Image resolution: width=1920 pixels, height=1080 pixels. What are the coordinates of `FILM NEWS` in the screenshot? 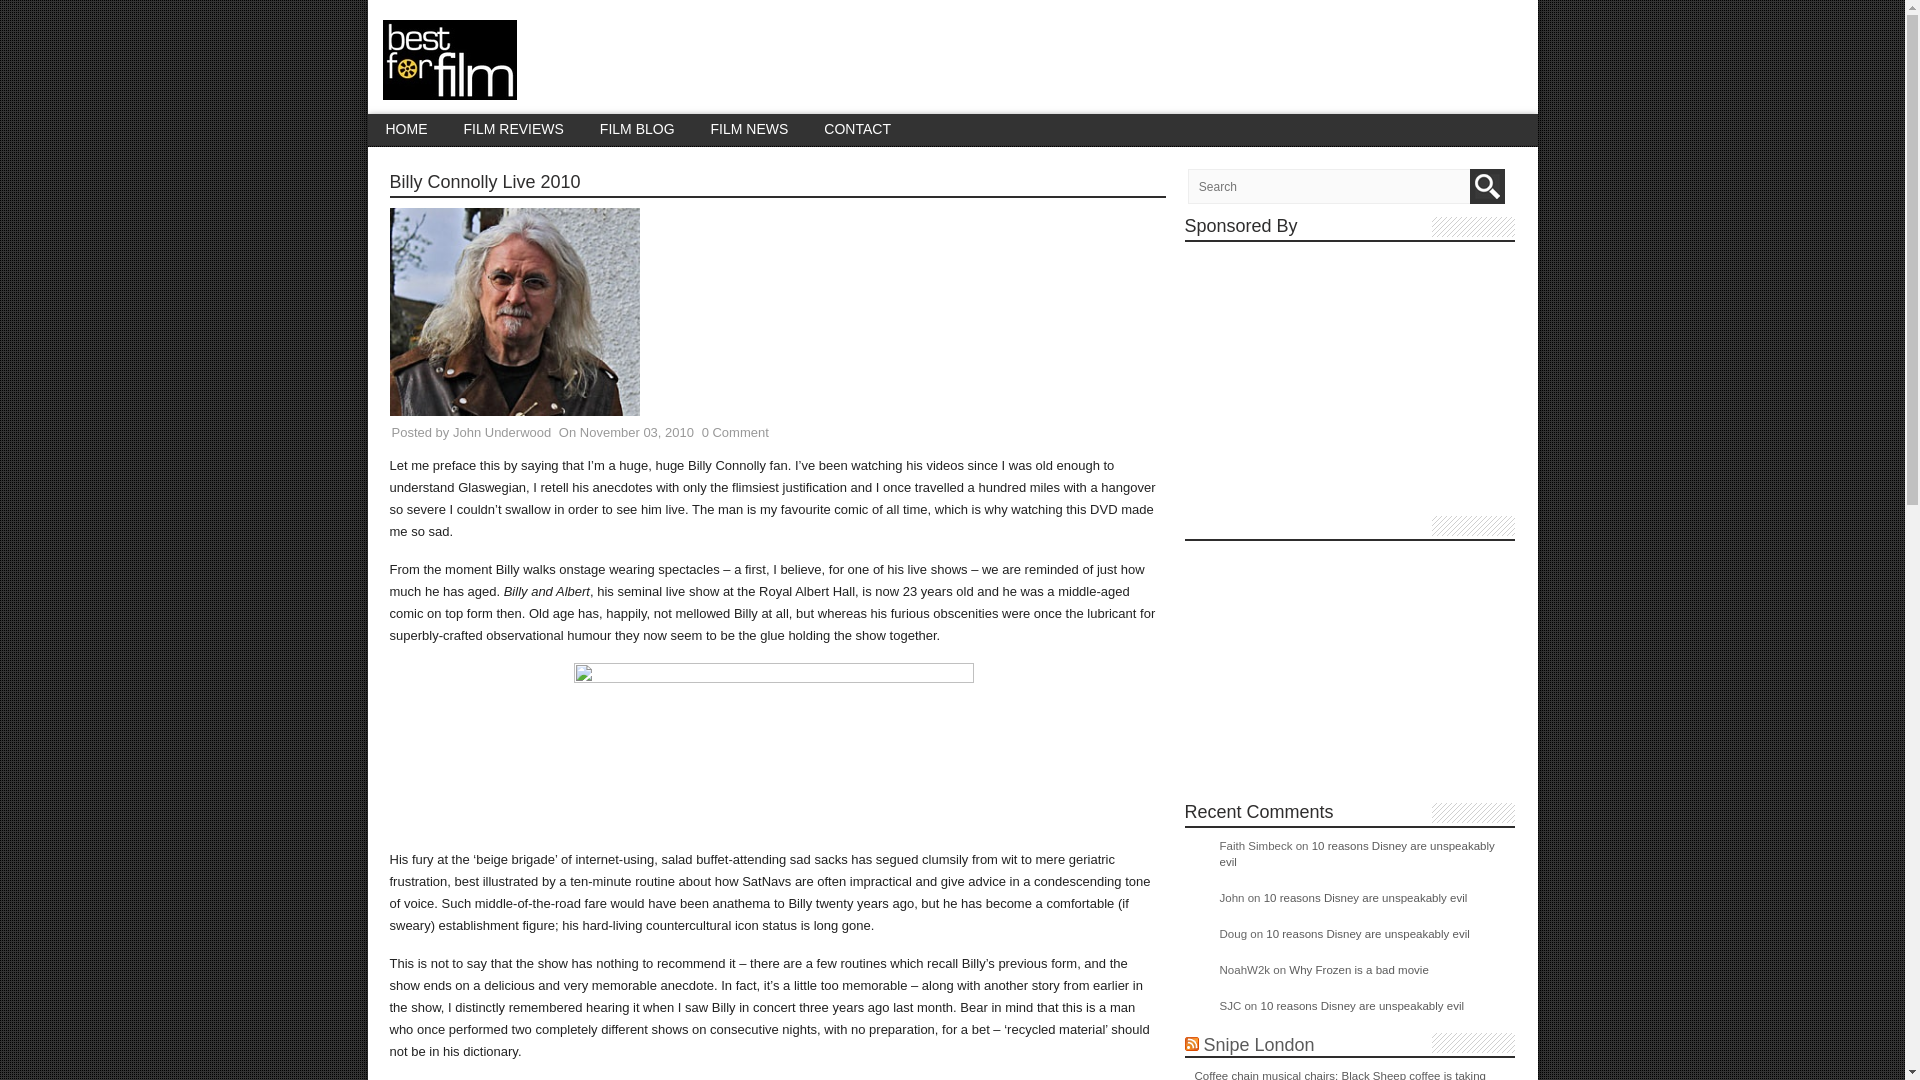 It's located at (750, 129).